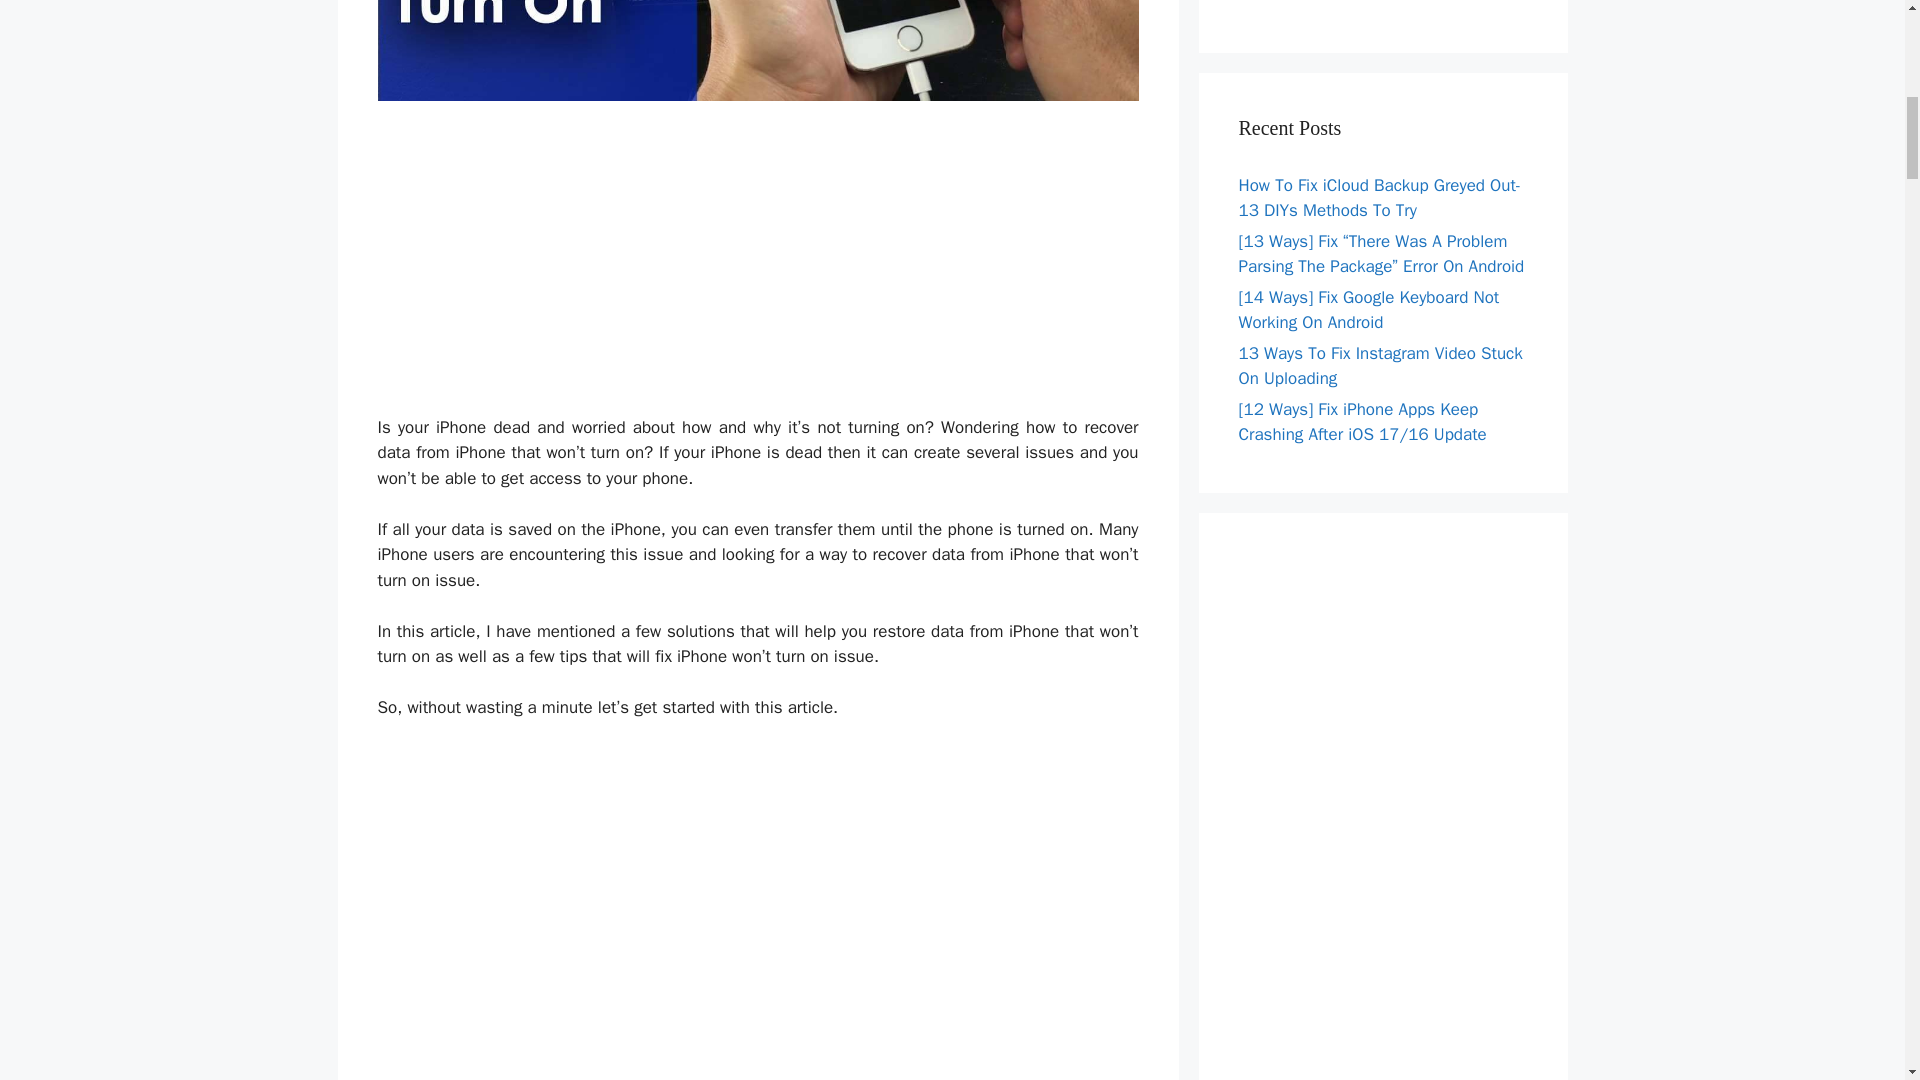  What do you see at coordinates (1855, 949) in the screenshot?
I see `Scroll back to top` at bounding box center [1855, 949].